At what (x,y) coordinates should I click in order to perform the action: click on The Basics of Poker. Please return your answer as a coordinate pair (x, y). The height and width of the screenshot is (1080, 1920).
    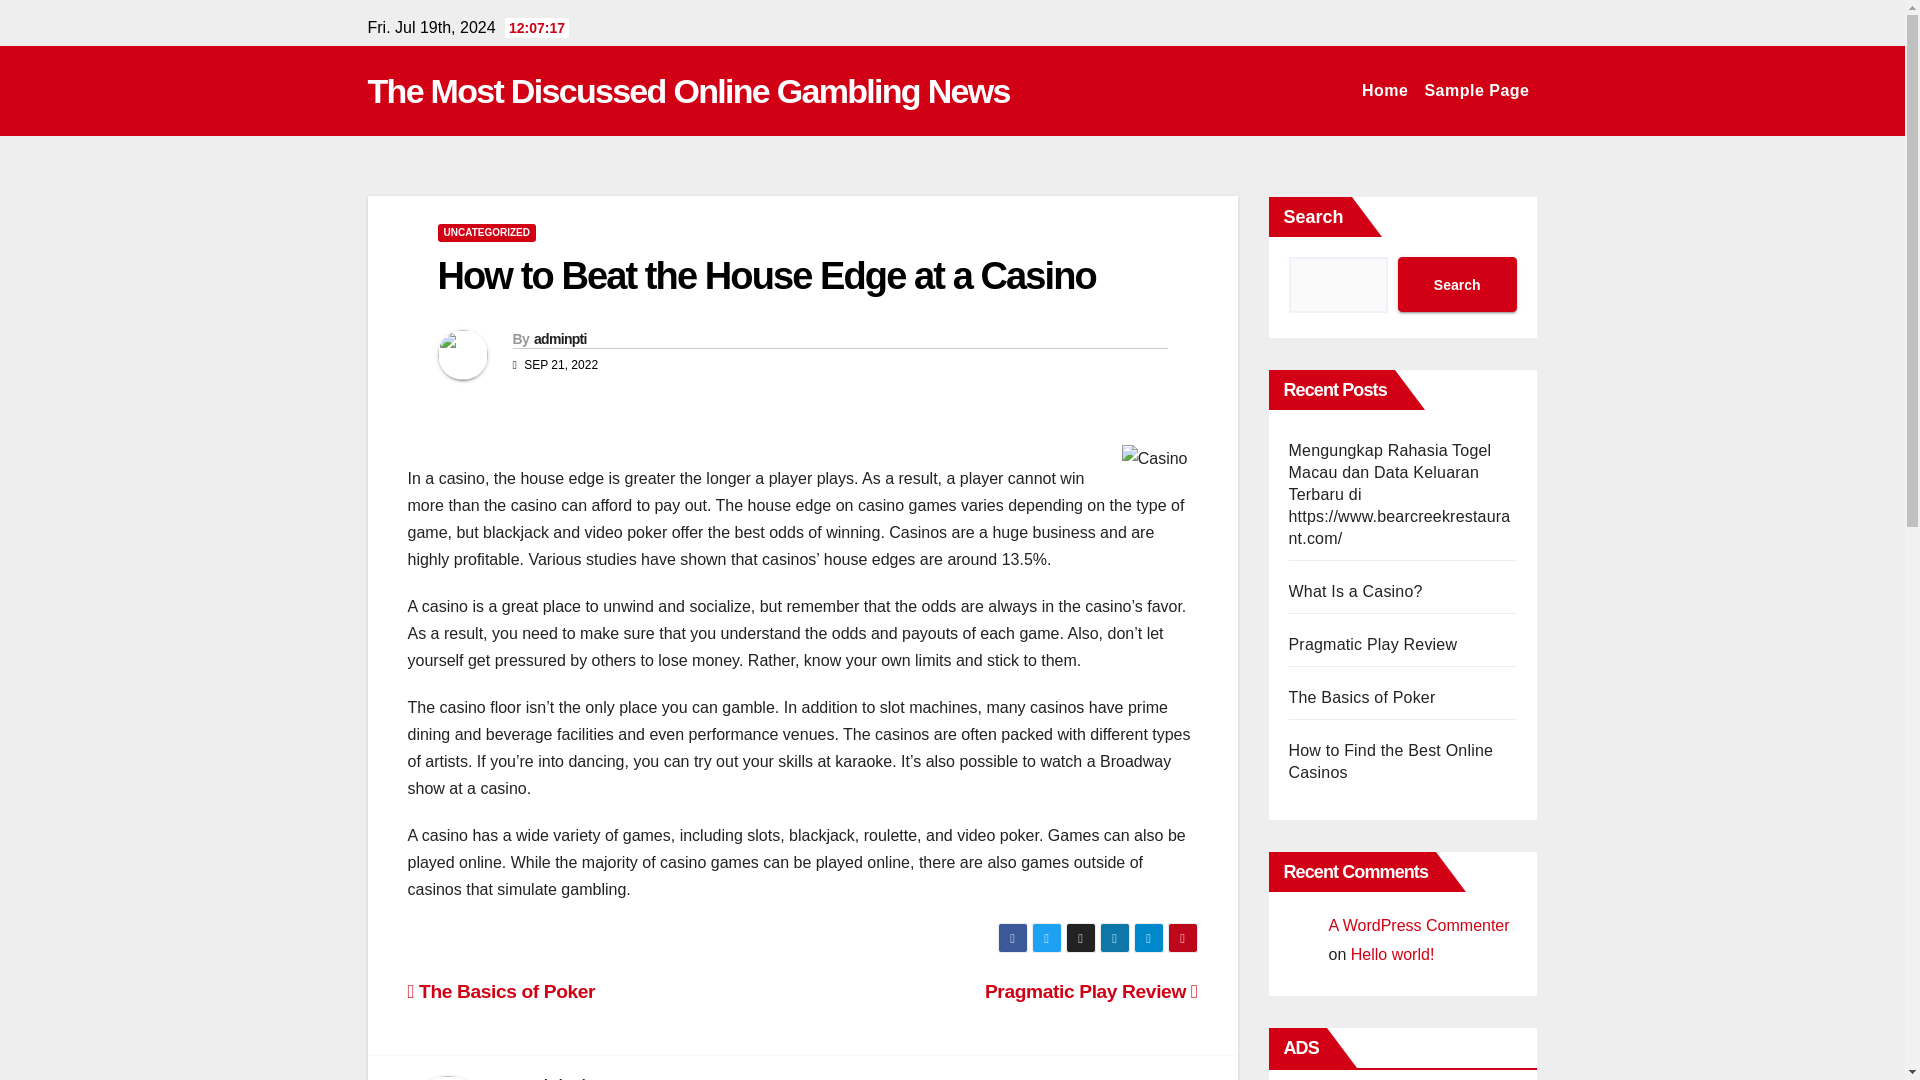
    Looking at the image, I should click on (1361, 698).